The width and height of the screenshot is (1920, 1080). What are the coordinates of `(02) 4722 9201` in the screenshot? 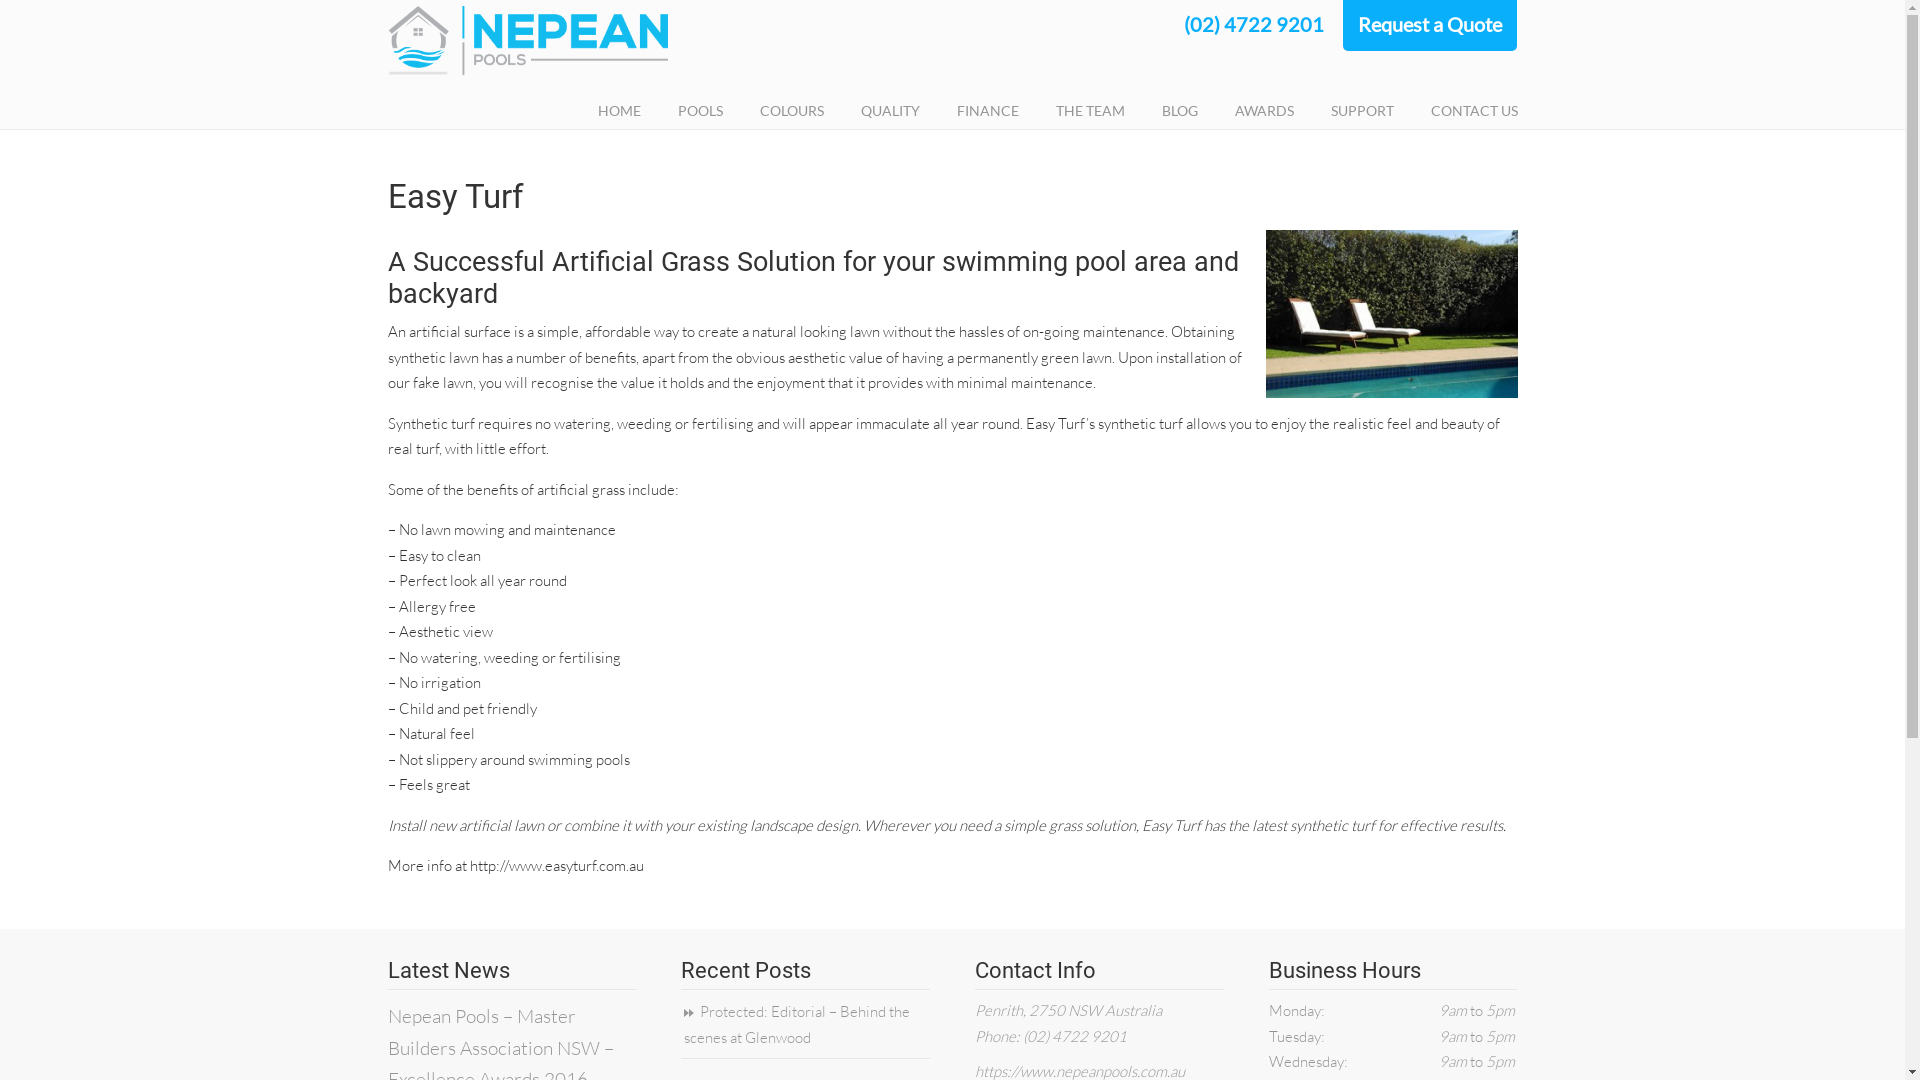 It's located at (1075, 1036).